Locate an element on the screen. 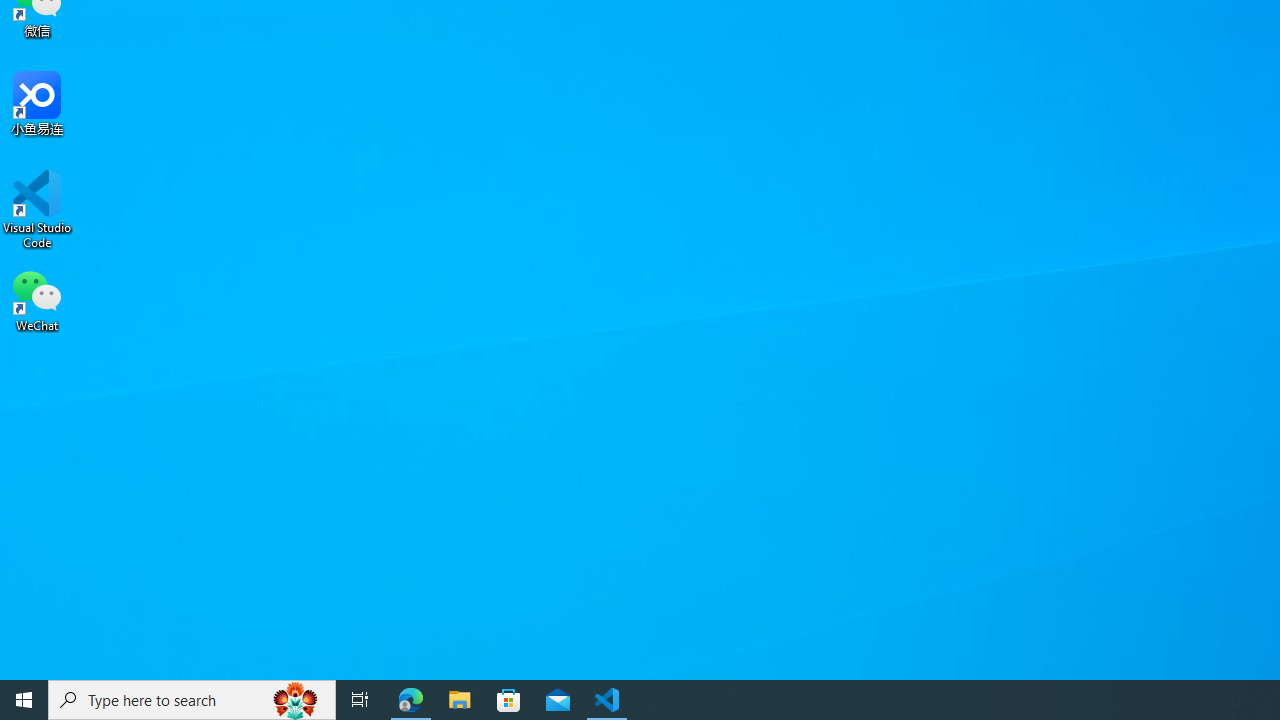 The height and width of the screenshot is (720, 1280). Task View is located at coordinates (360, 700).